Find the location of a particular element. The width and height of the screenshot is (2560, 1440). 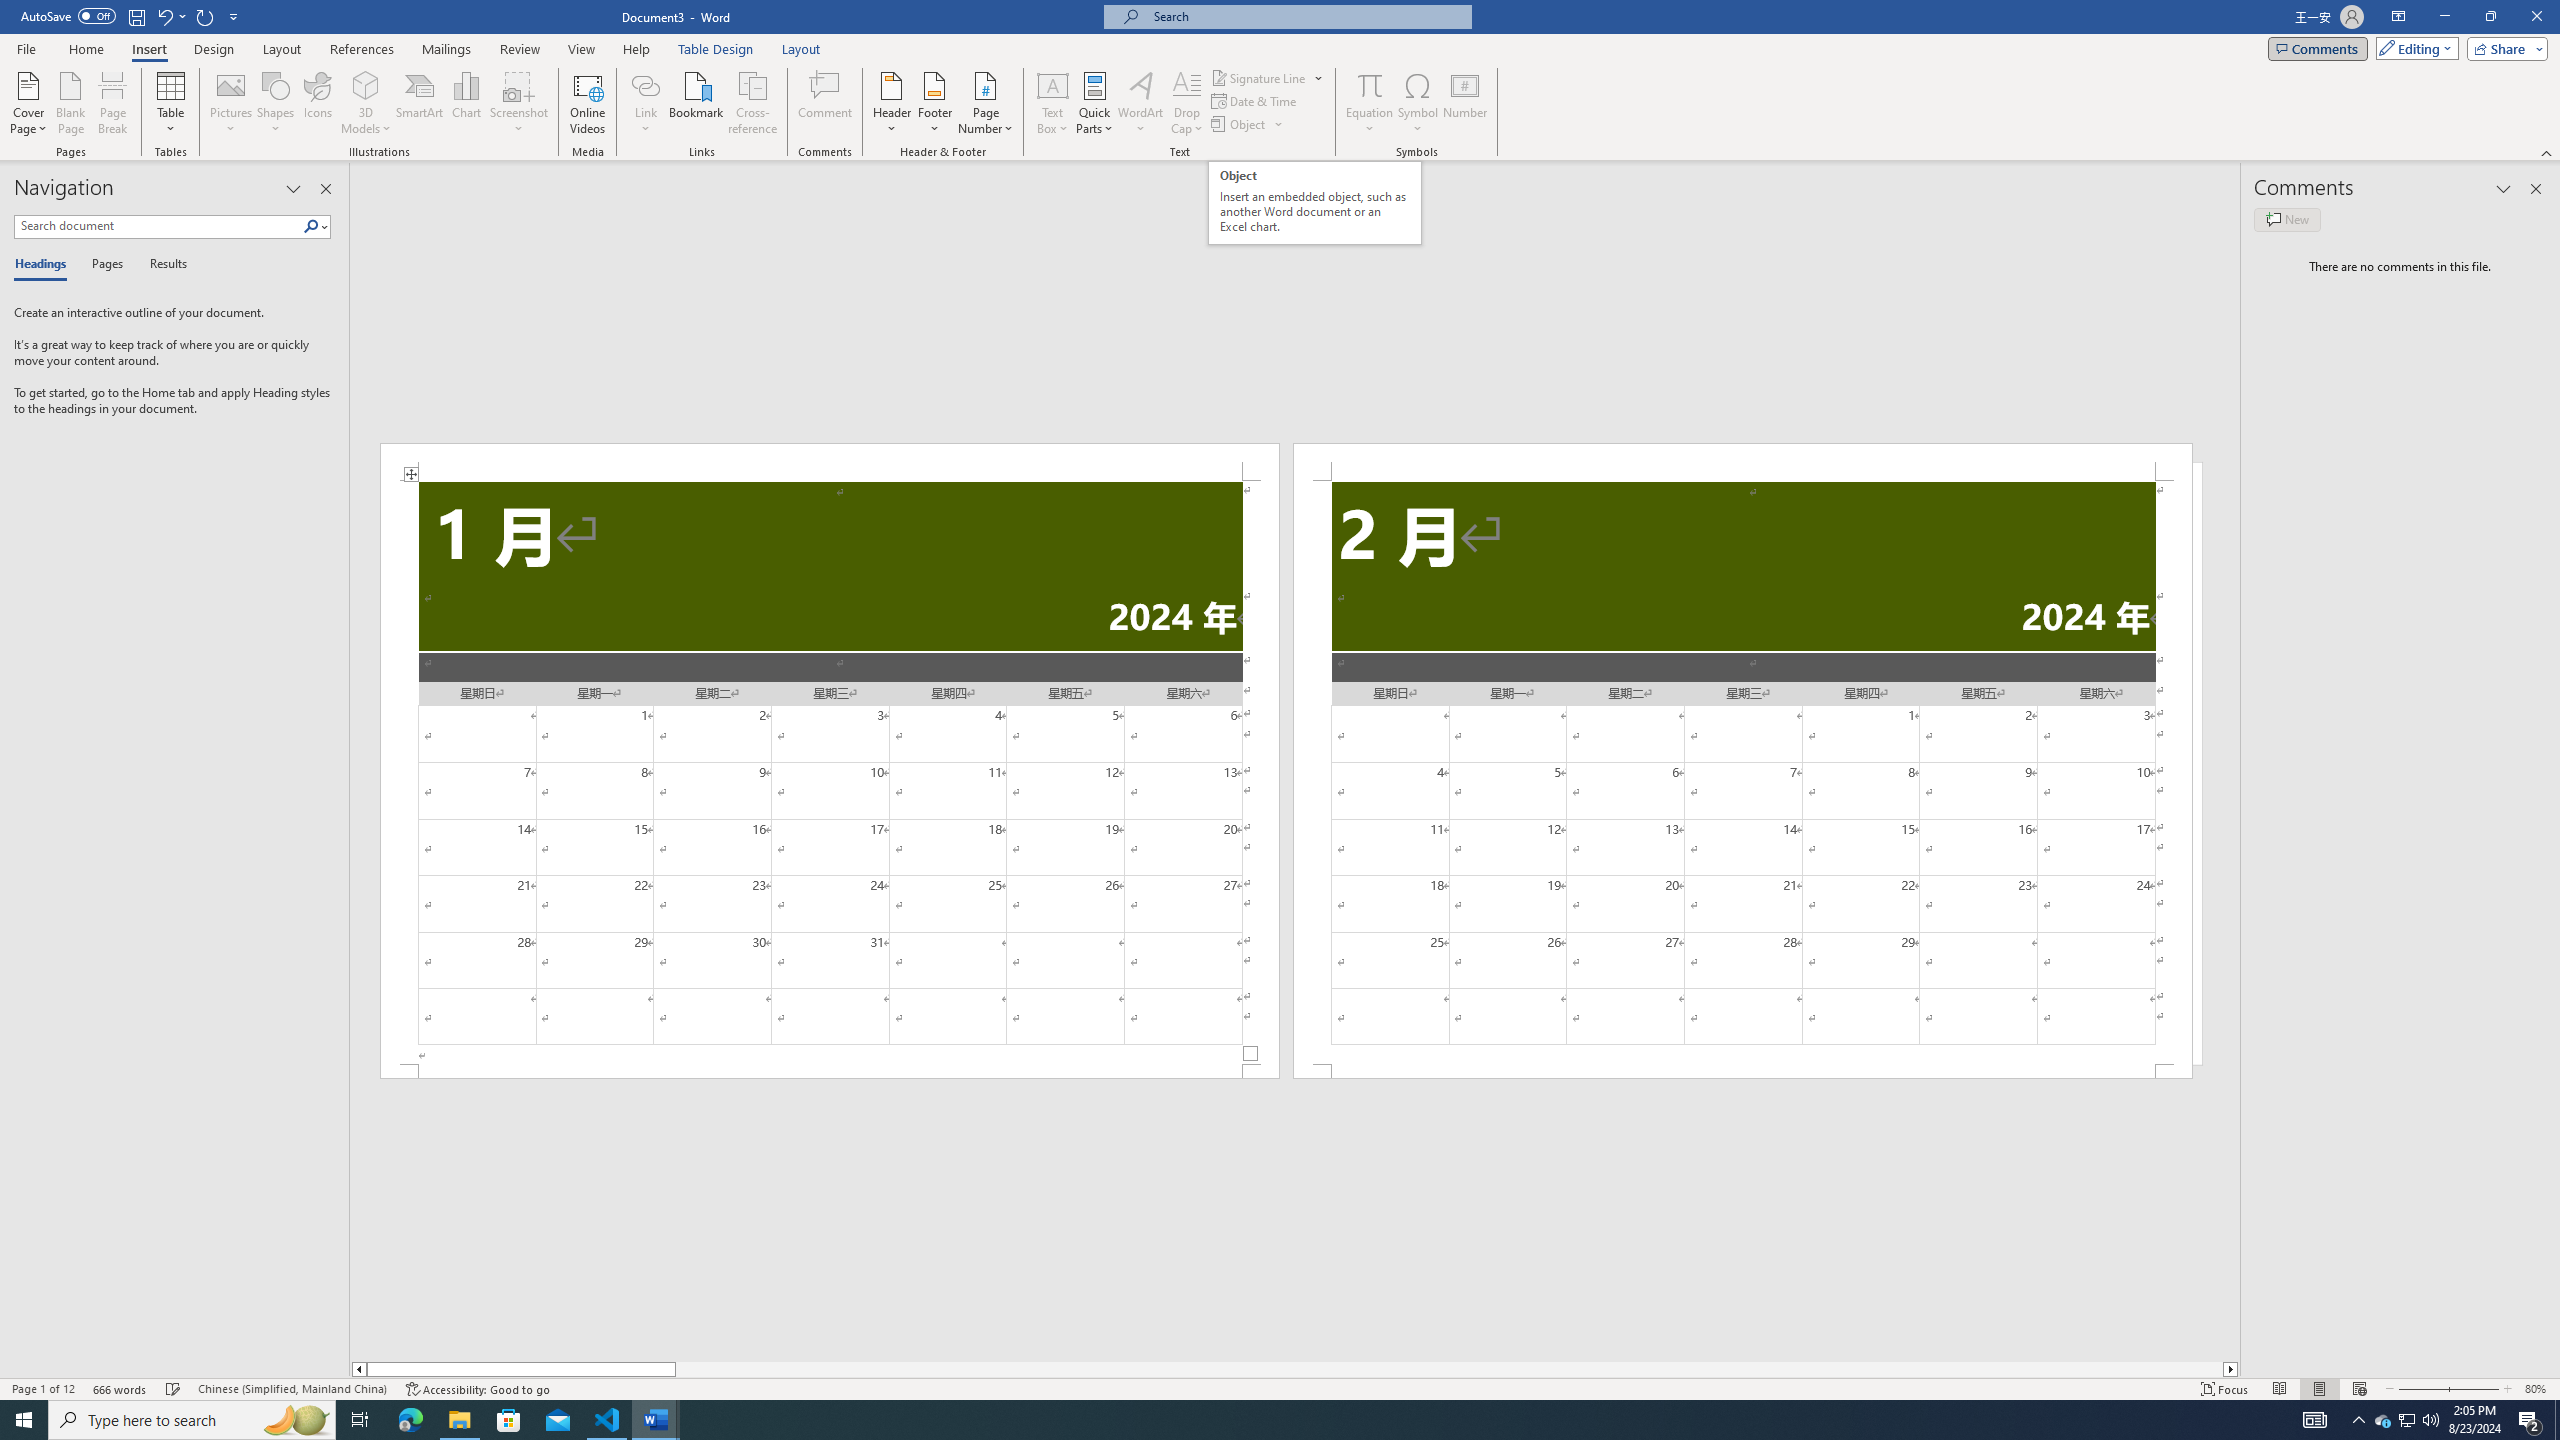

Shapes is located at coordinates (276, 103).